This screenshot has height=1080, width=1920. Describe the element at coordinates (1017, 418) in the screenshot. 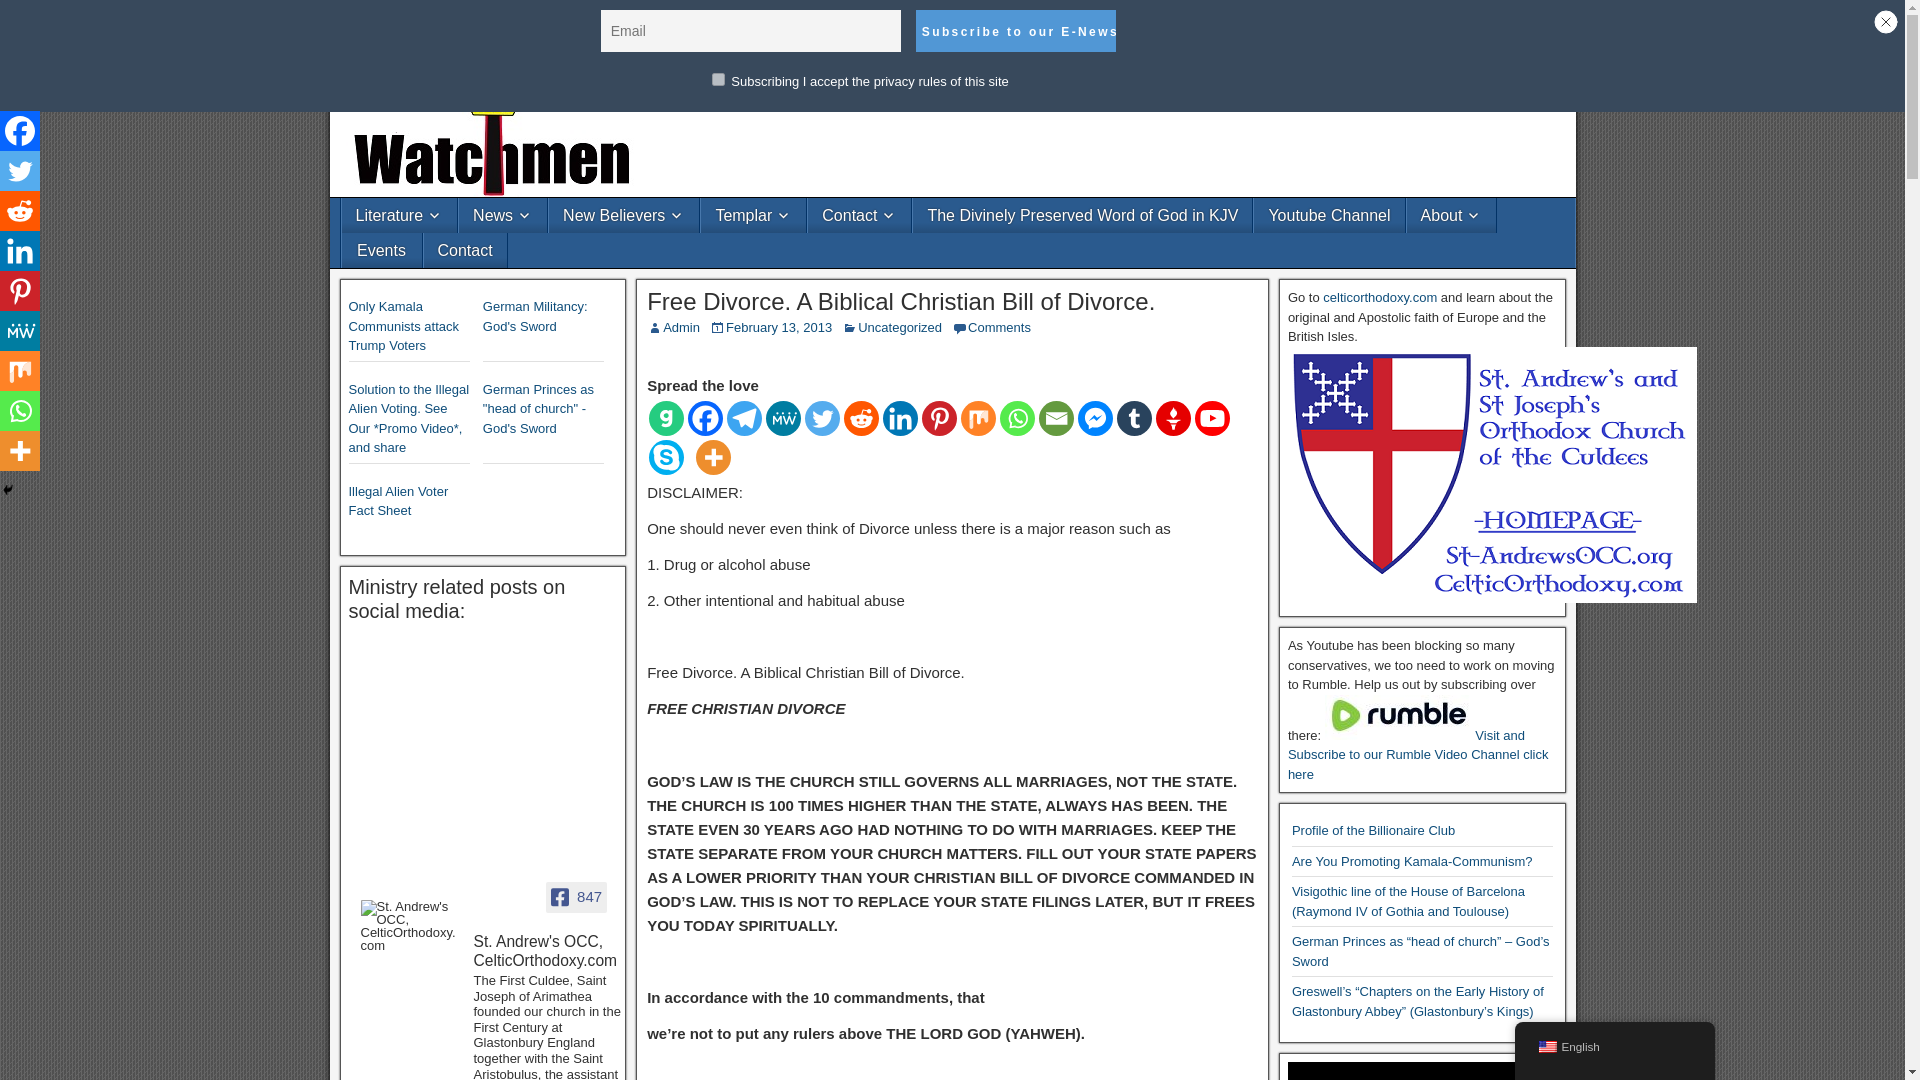

I see `Whatsapp` at that location.